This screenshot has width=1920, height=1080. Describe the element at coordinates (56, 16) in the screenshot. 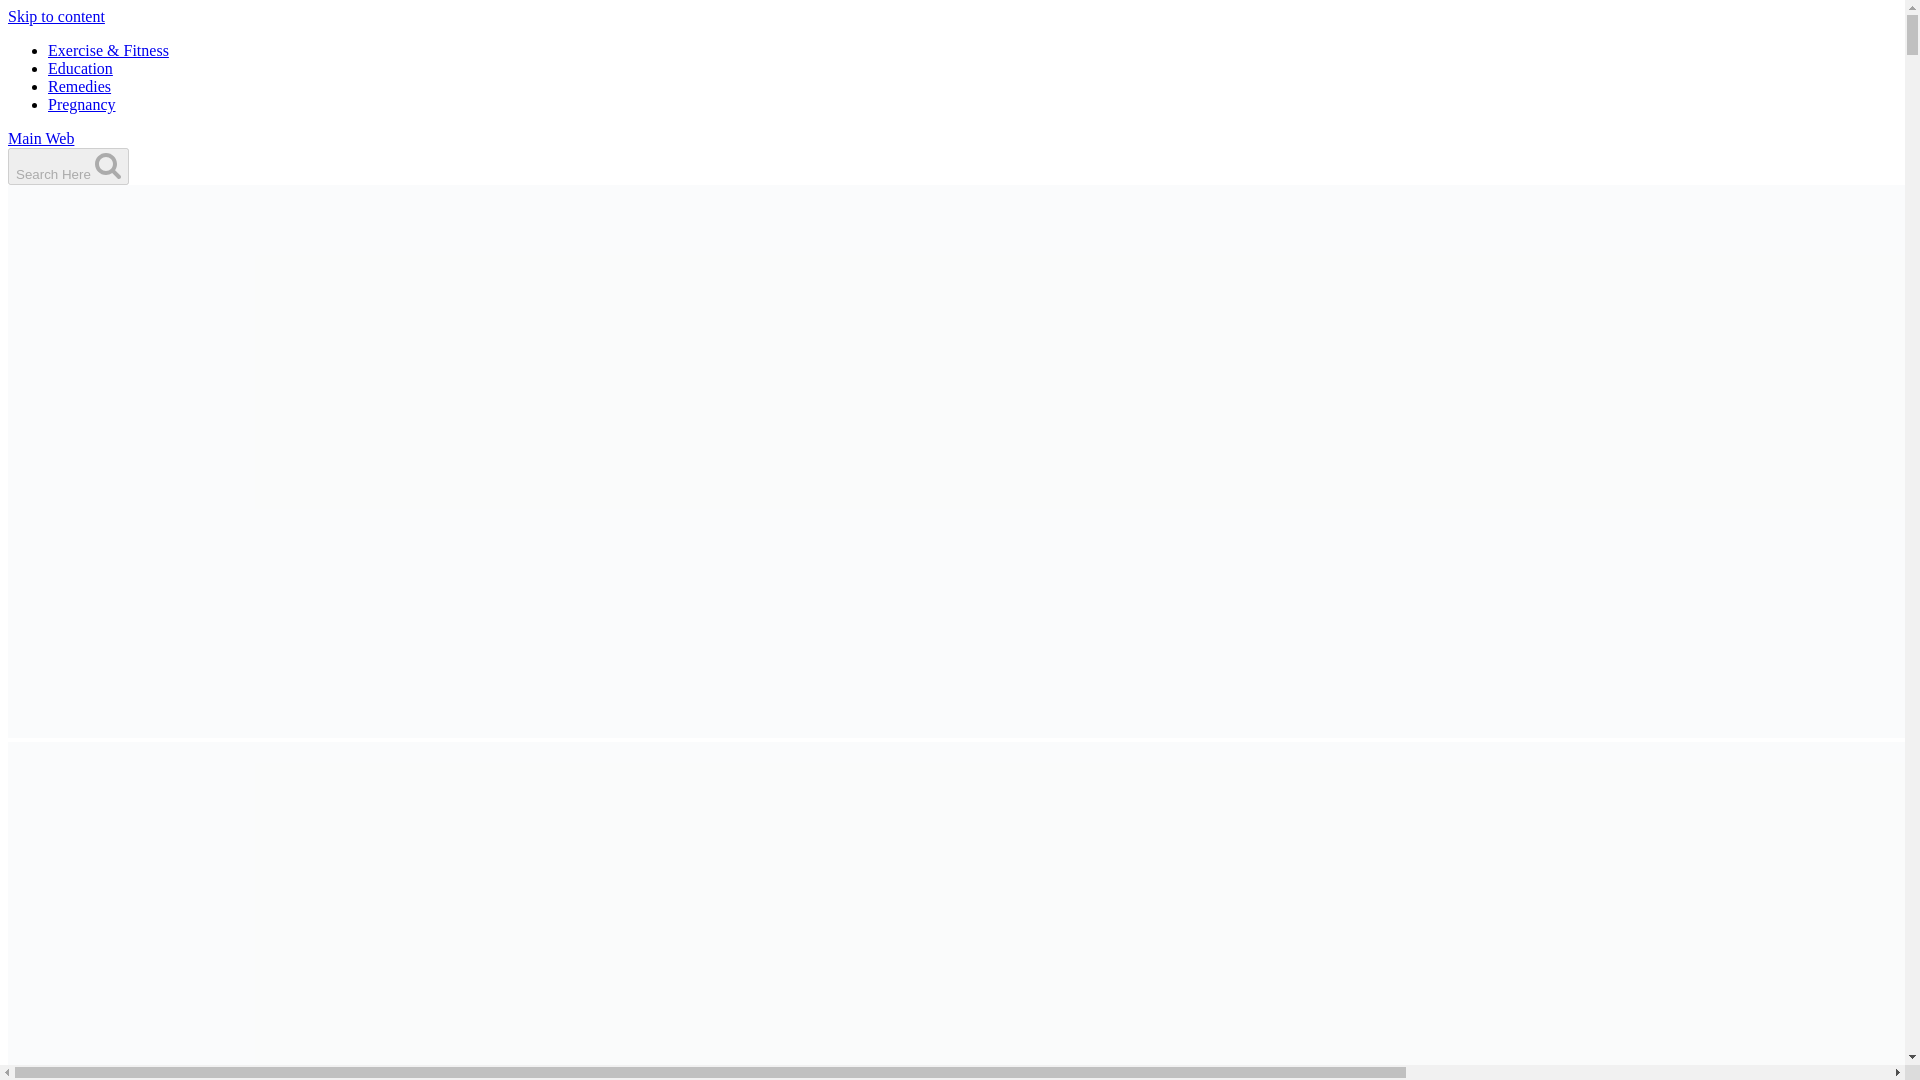

I see `Skip to content` at that location.